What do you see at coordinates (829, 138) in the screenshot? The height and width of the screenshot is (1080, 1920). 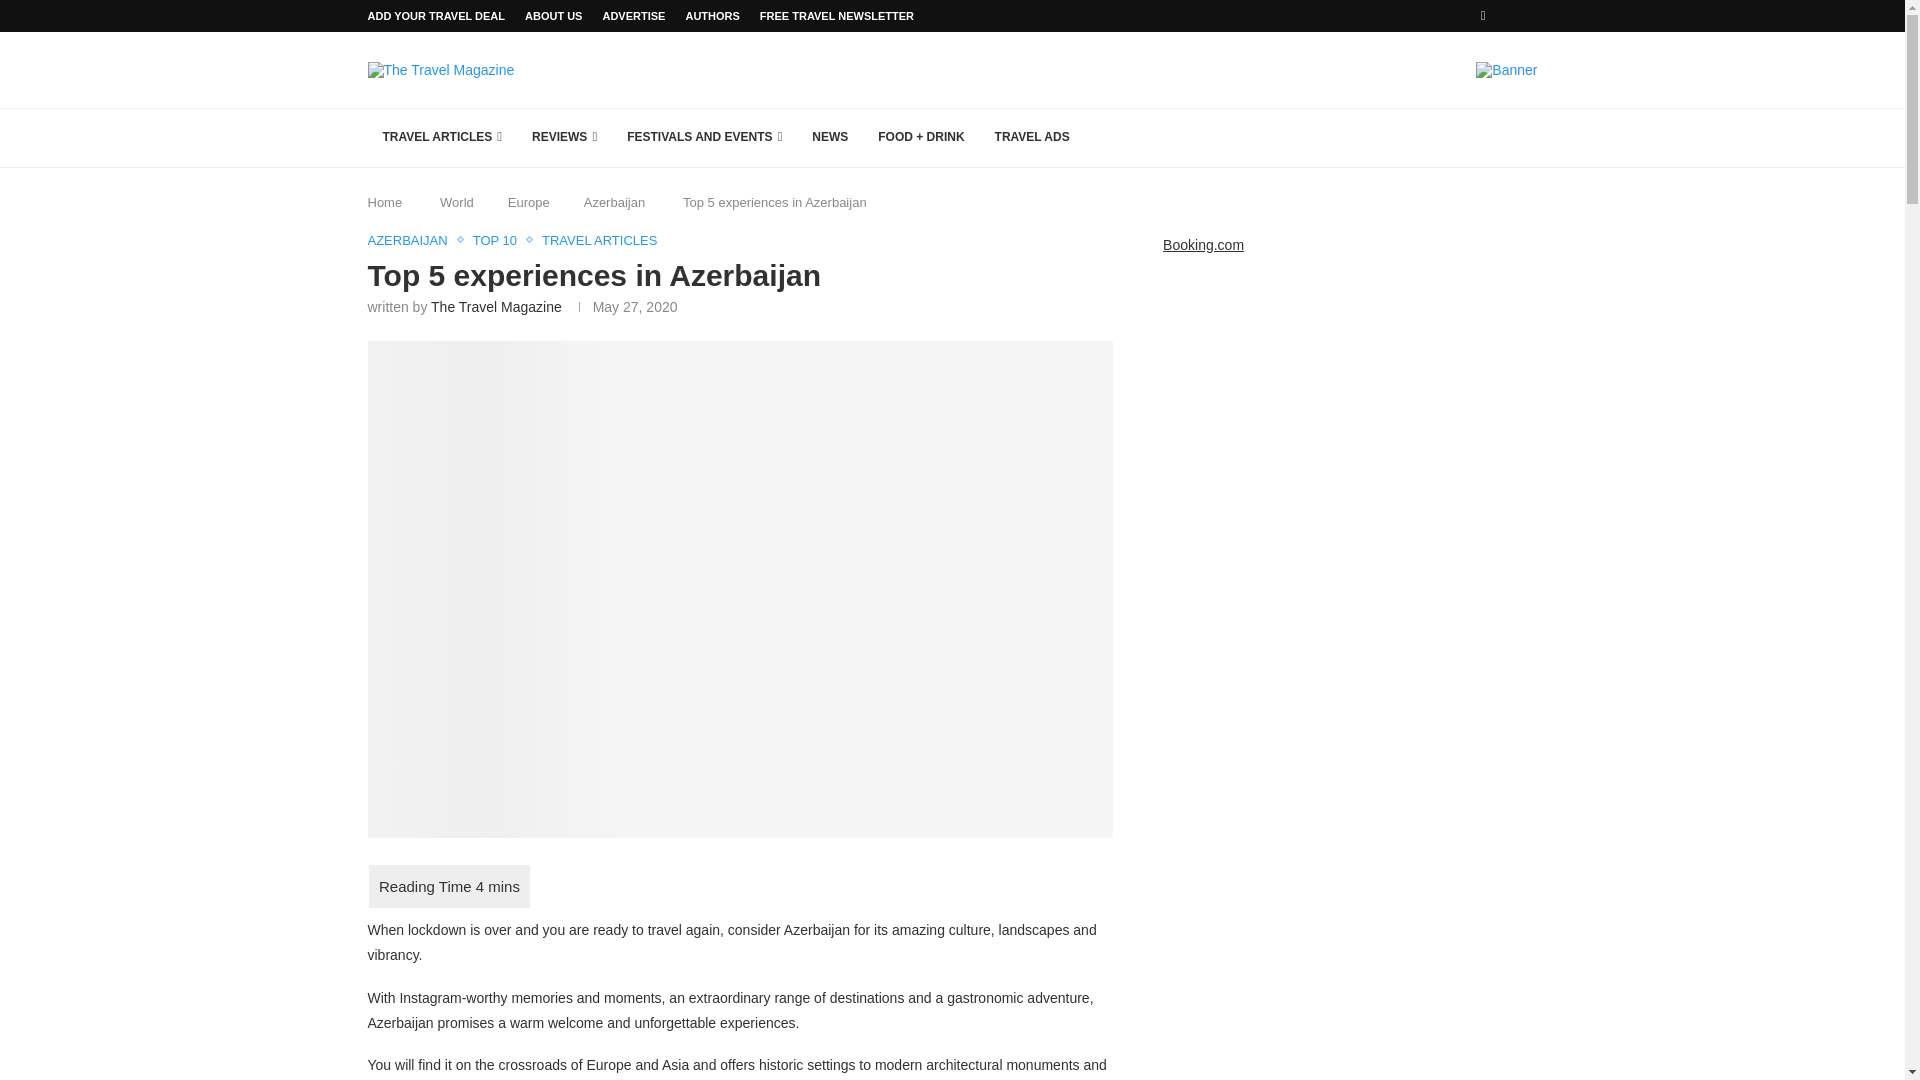 I see `NEWS` at bounding box center [829, 138].